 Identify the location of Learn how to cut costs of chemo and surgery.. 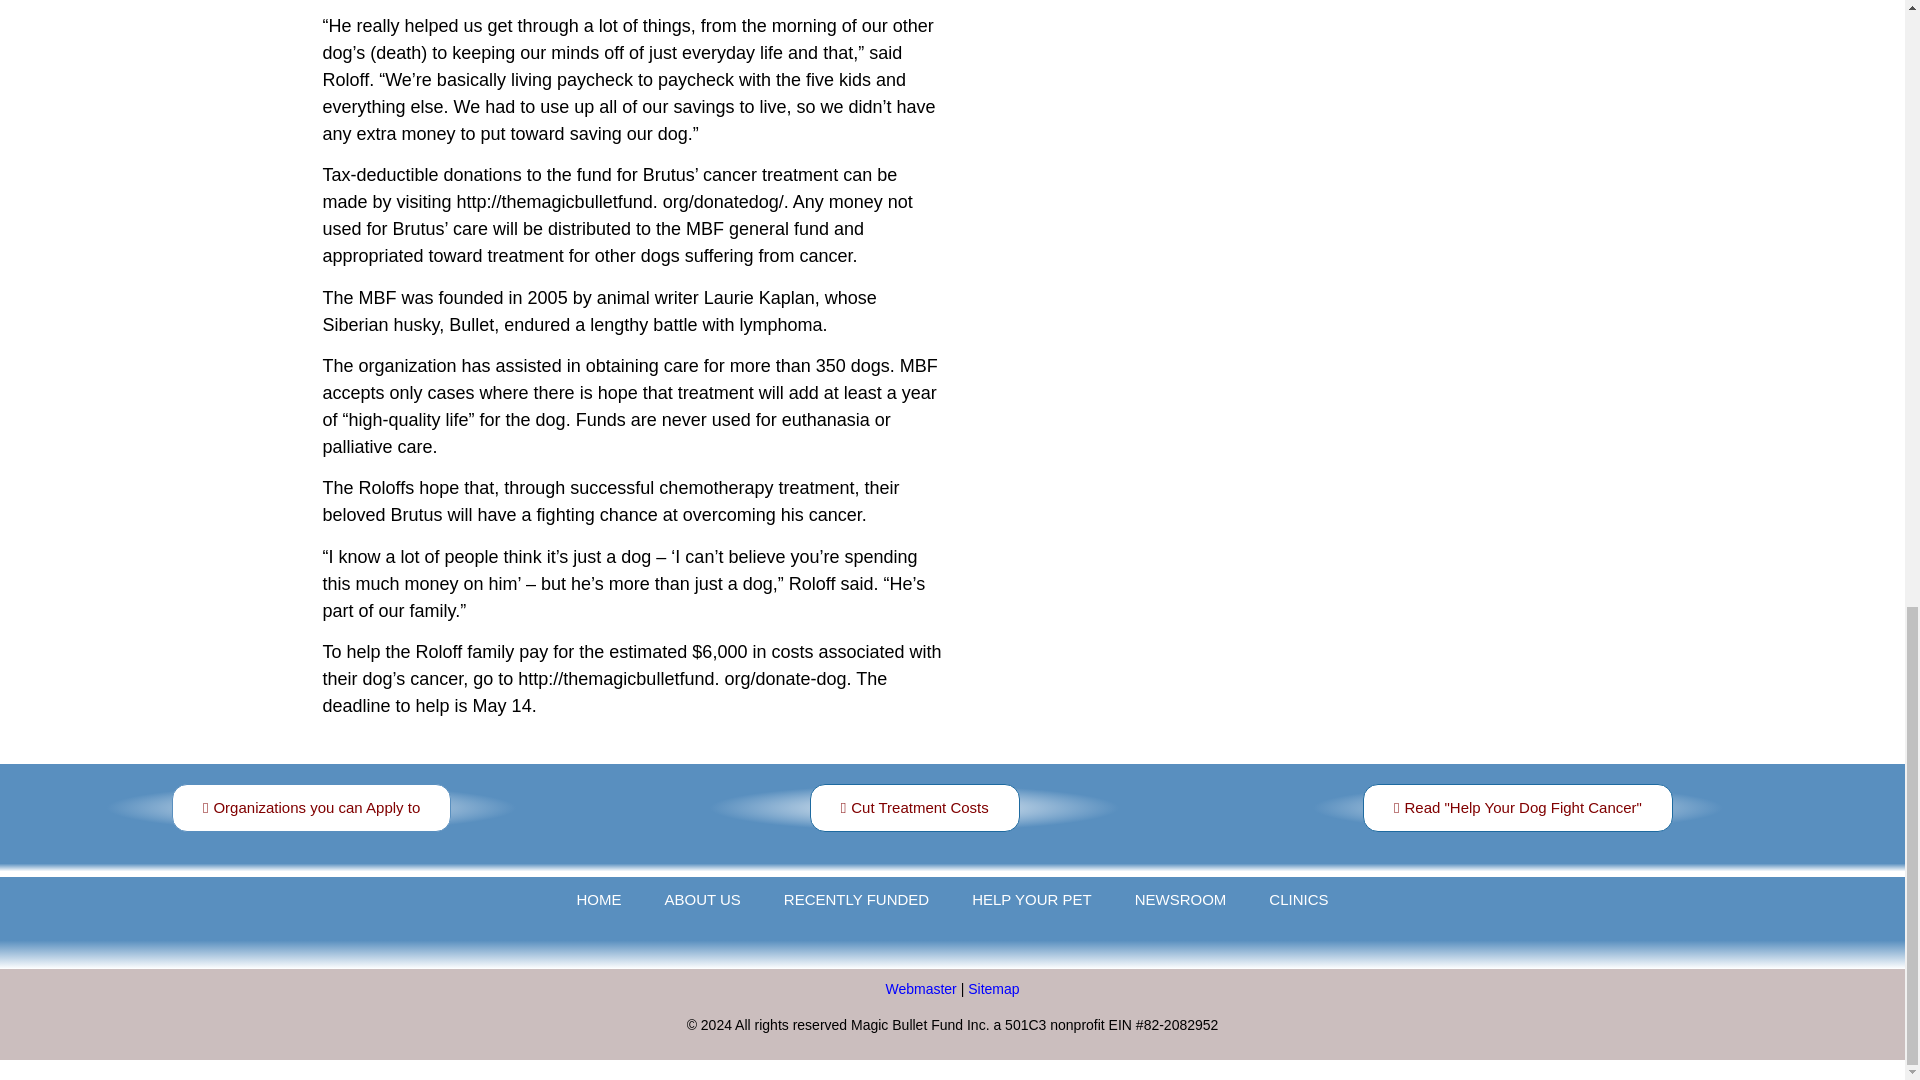
(1517, 808).